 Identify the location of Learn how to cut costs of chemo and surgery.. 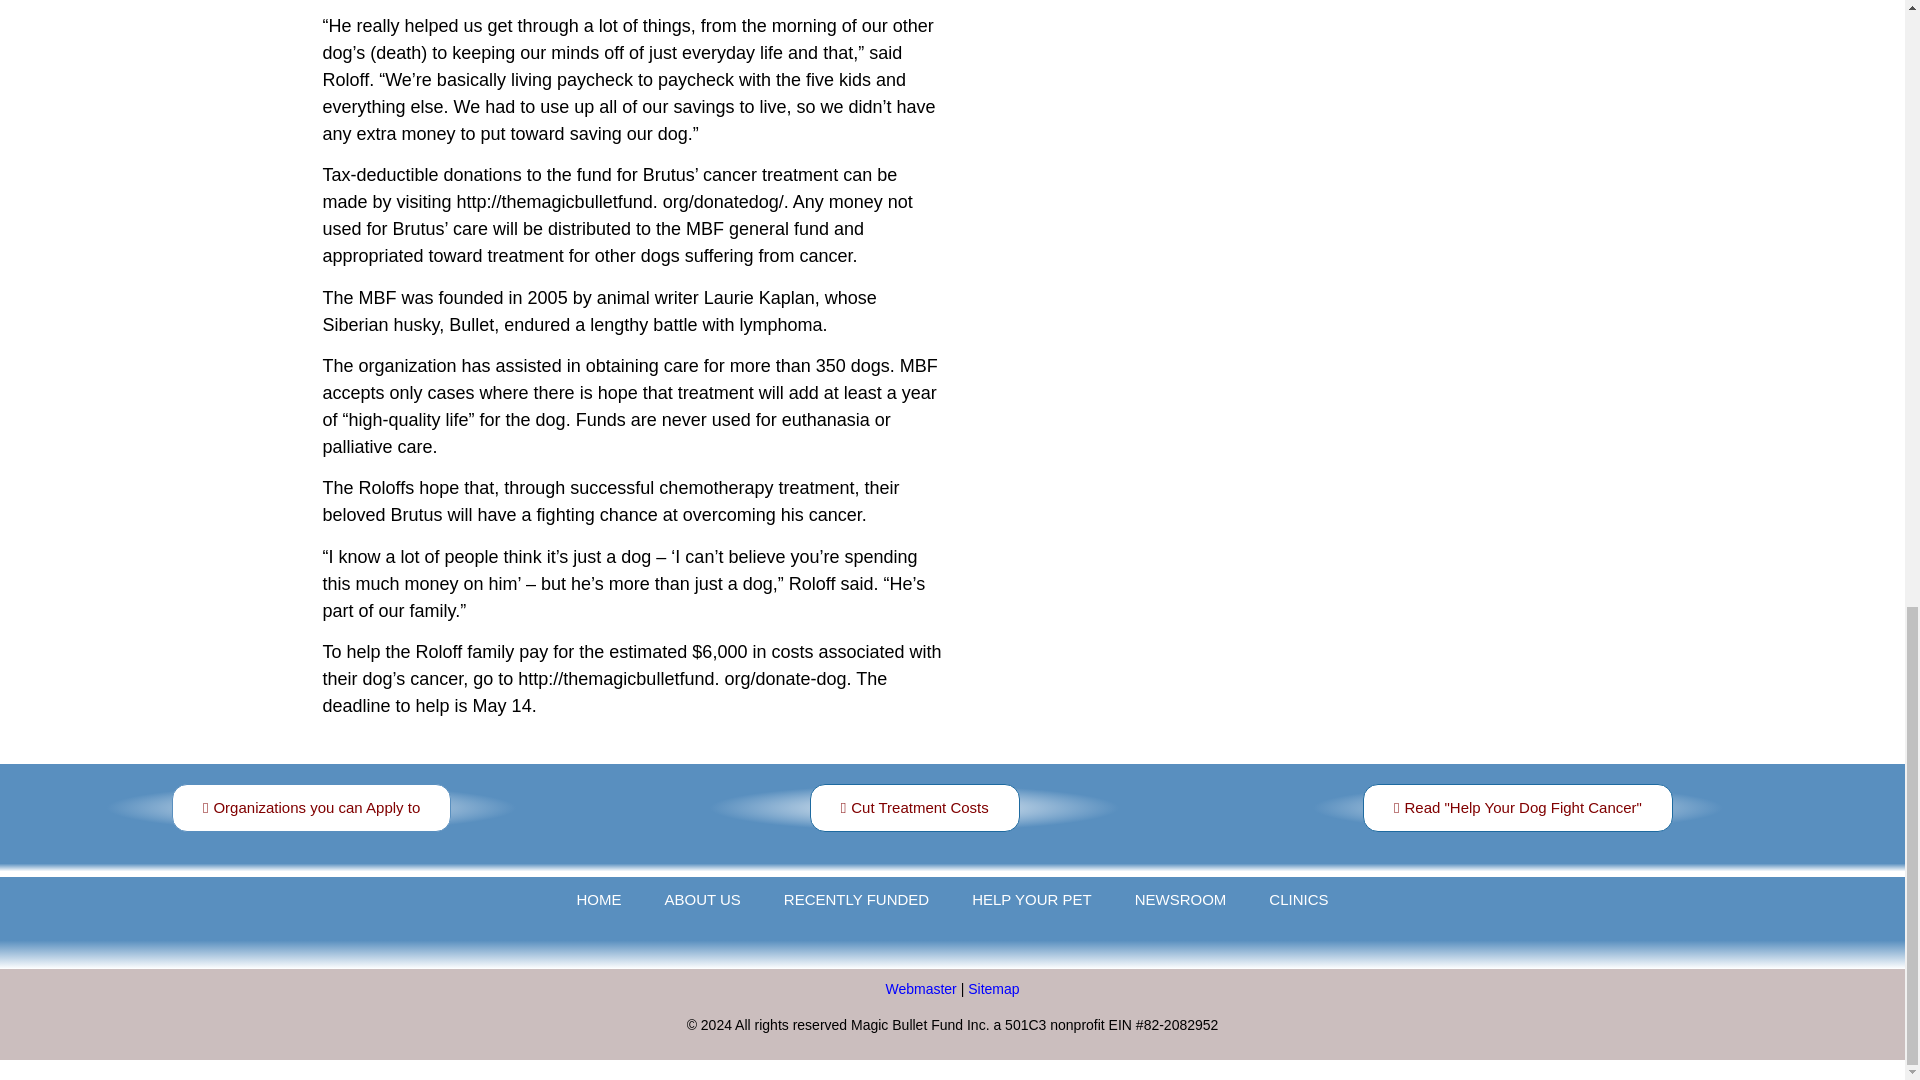
(1517, 808).